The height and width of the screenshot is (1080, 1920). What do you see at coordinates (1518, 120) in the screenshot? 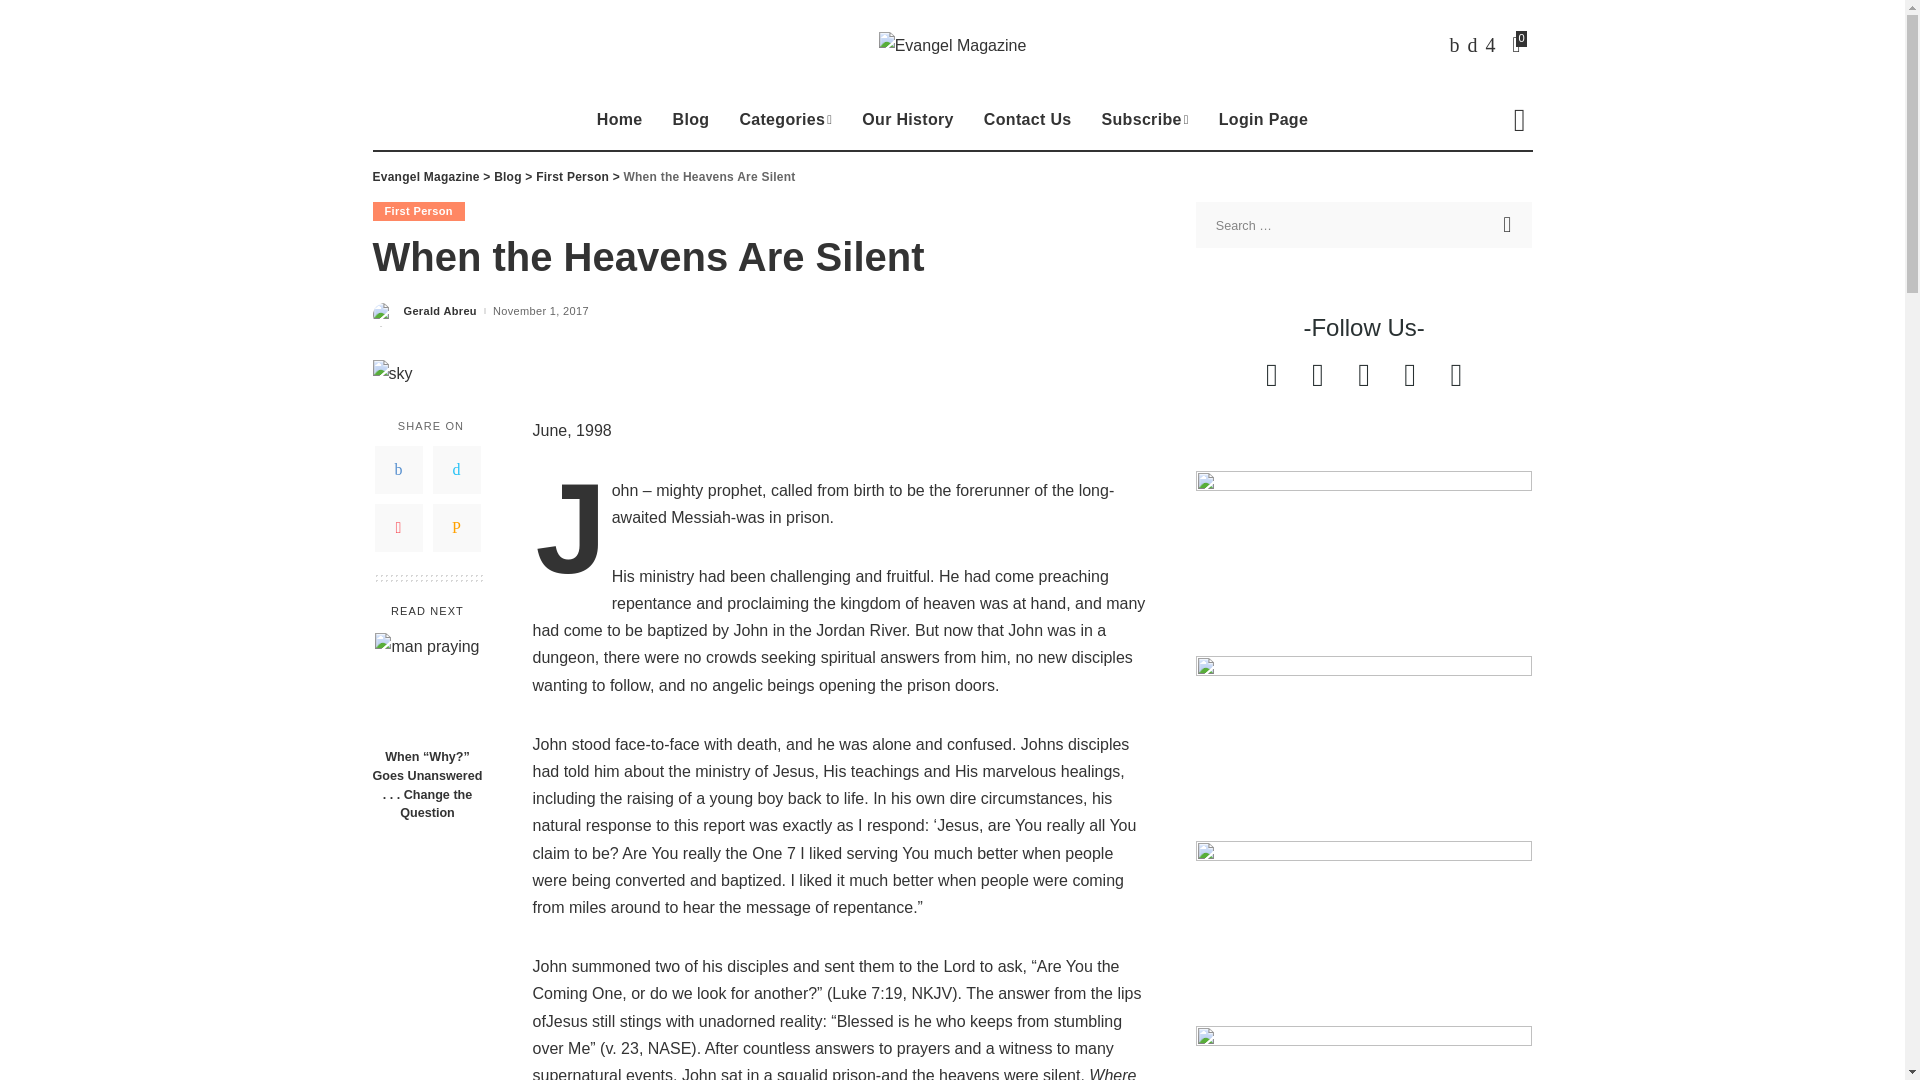
I see `Search` at bounding box center [1518, 120].